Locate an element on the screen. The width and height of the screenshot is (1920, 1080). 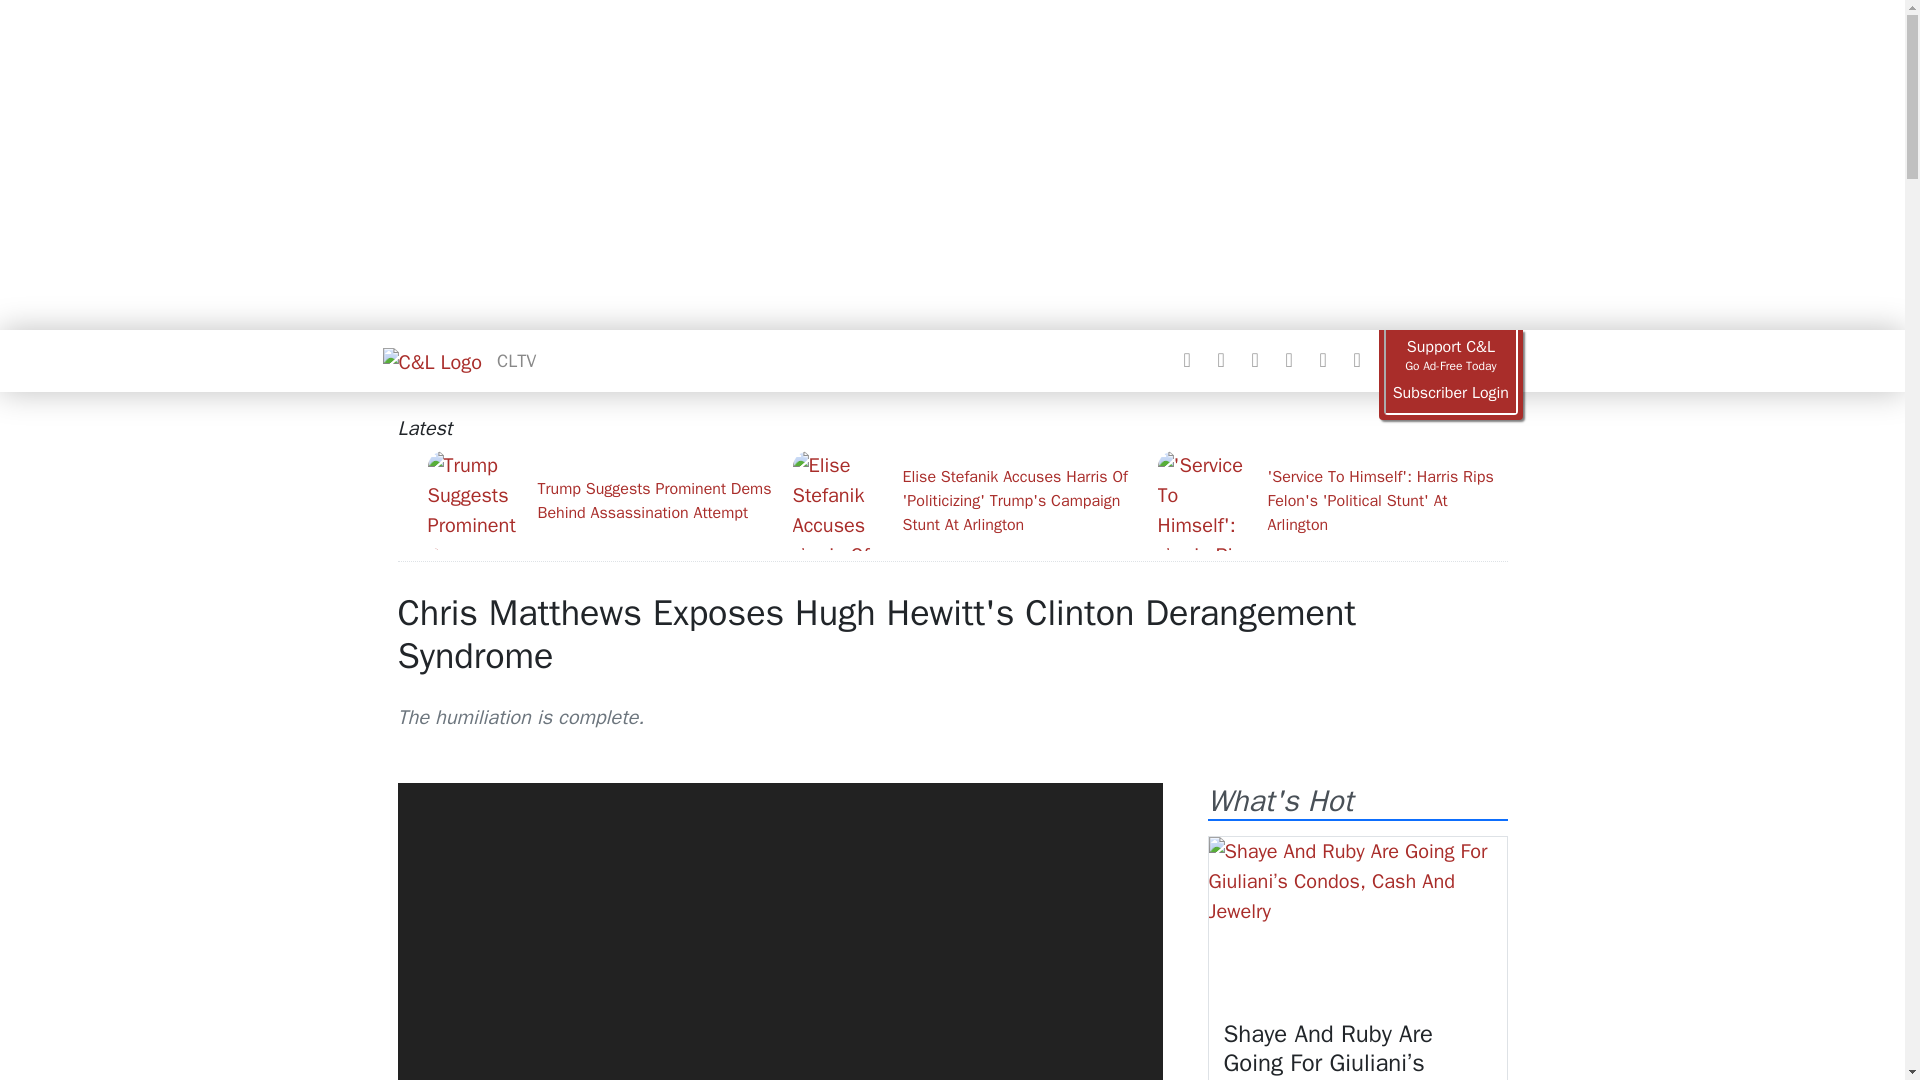
Go ad free today! is located at coordinates (1450, 356).